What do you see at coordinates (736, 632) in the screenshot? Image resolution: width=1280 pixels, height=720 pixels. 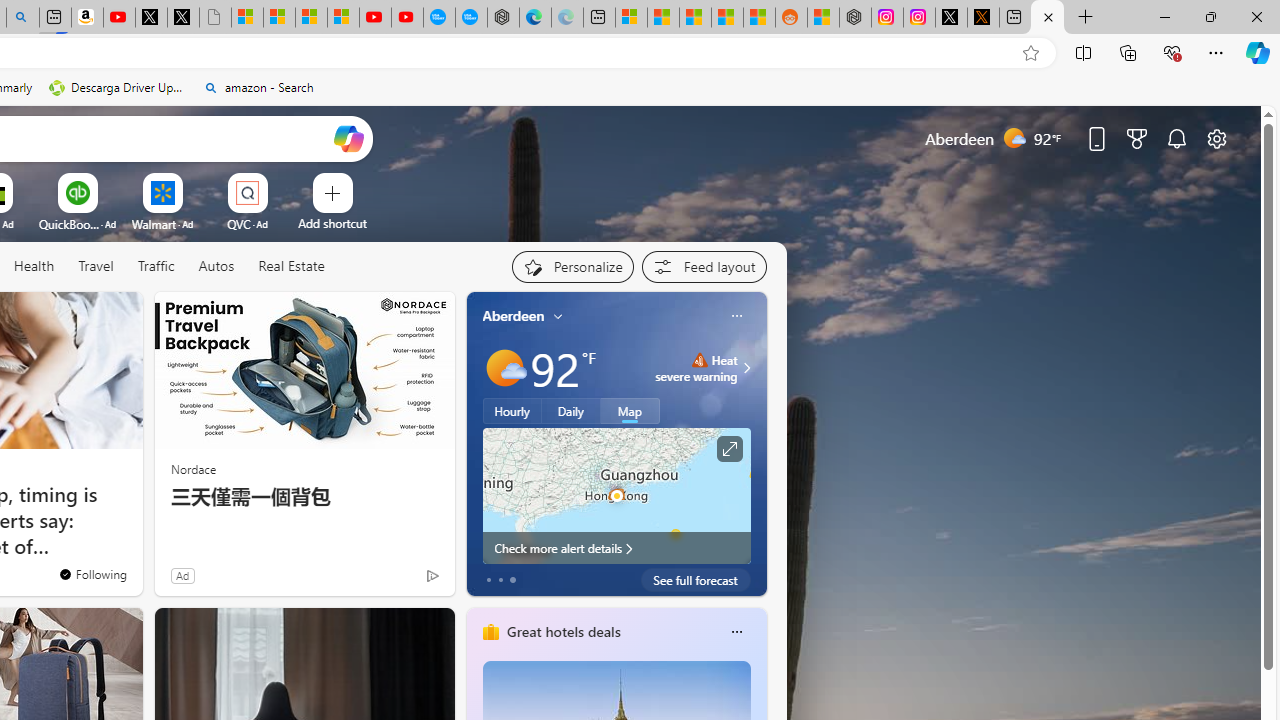 I see `Class: icon-img` at bounding box center [736, 632].